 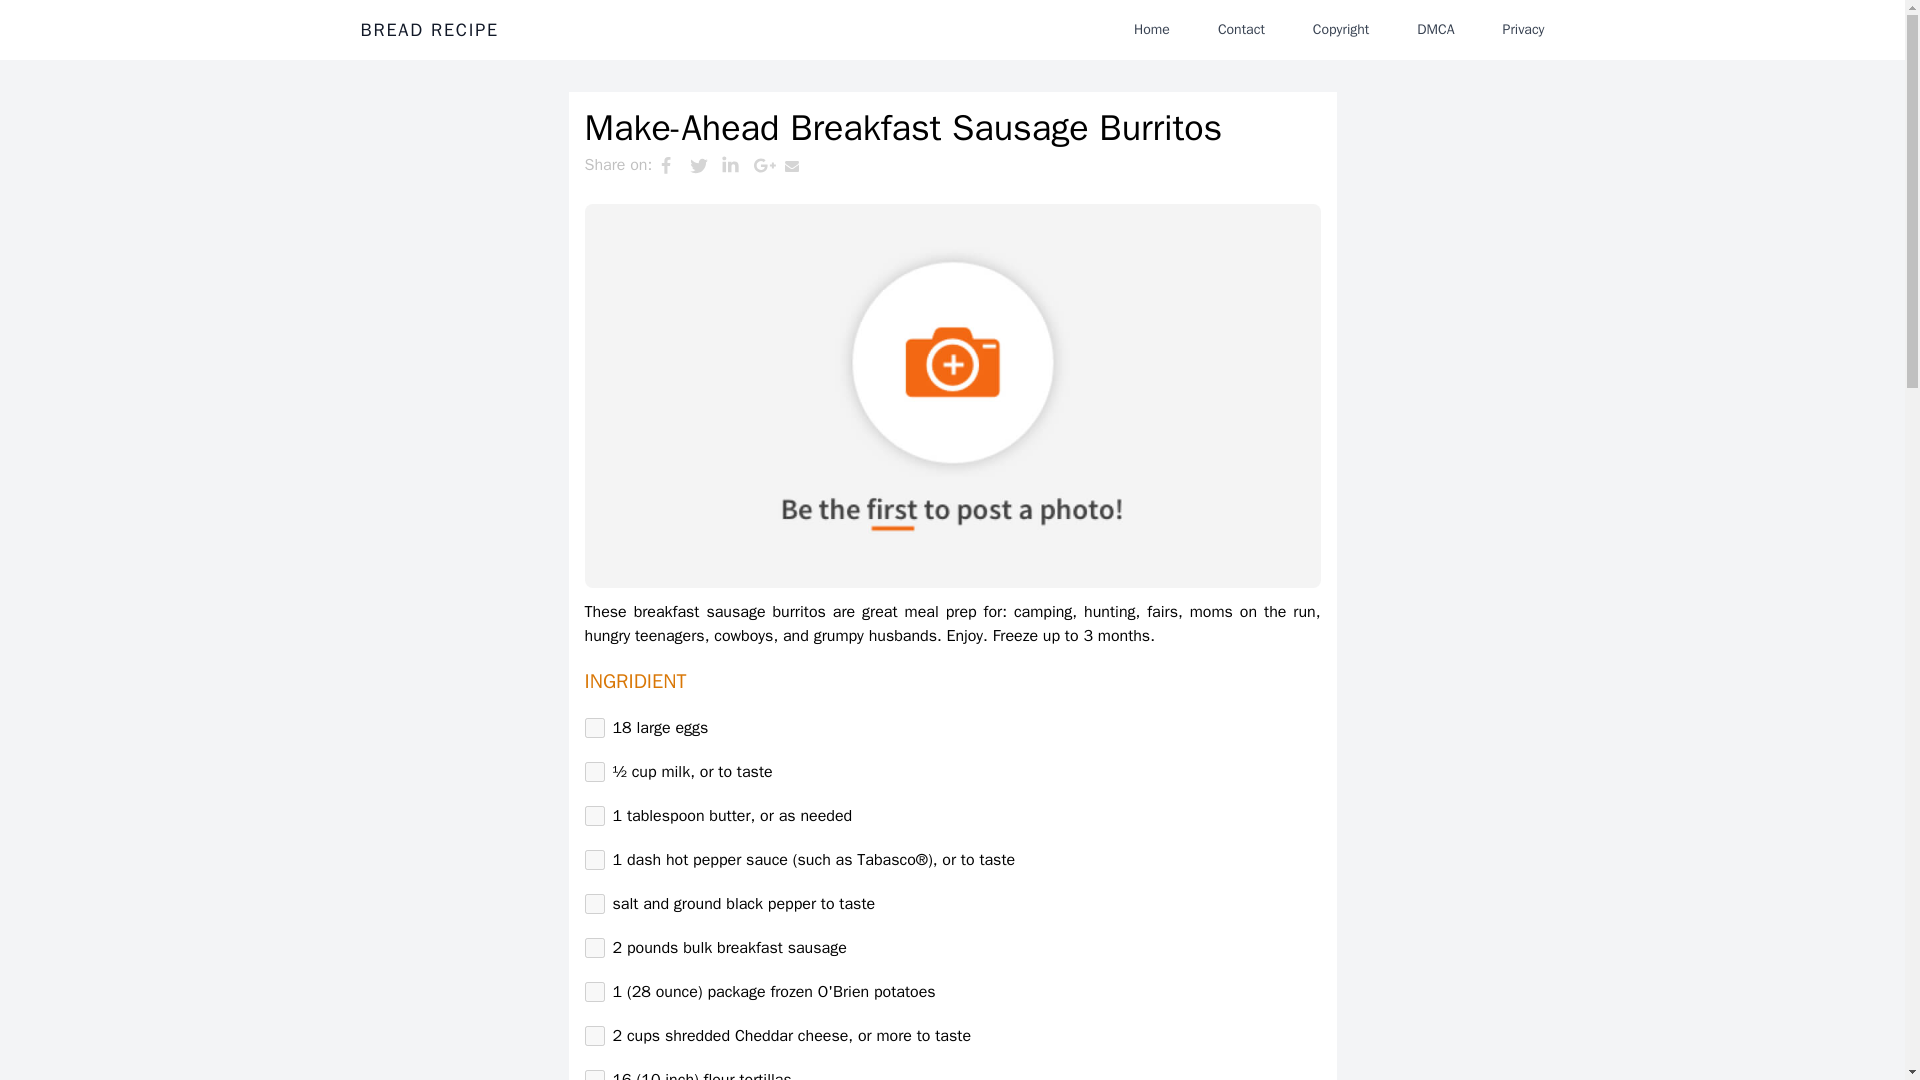 What do you see at coordinates (736, 165) in the screenshot?
I see `Share this on Linkedin` at bounding box center [736, 165].